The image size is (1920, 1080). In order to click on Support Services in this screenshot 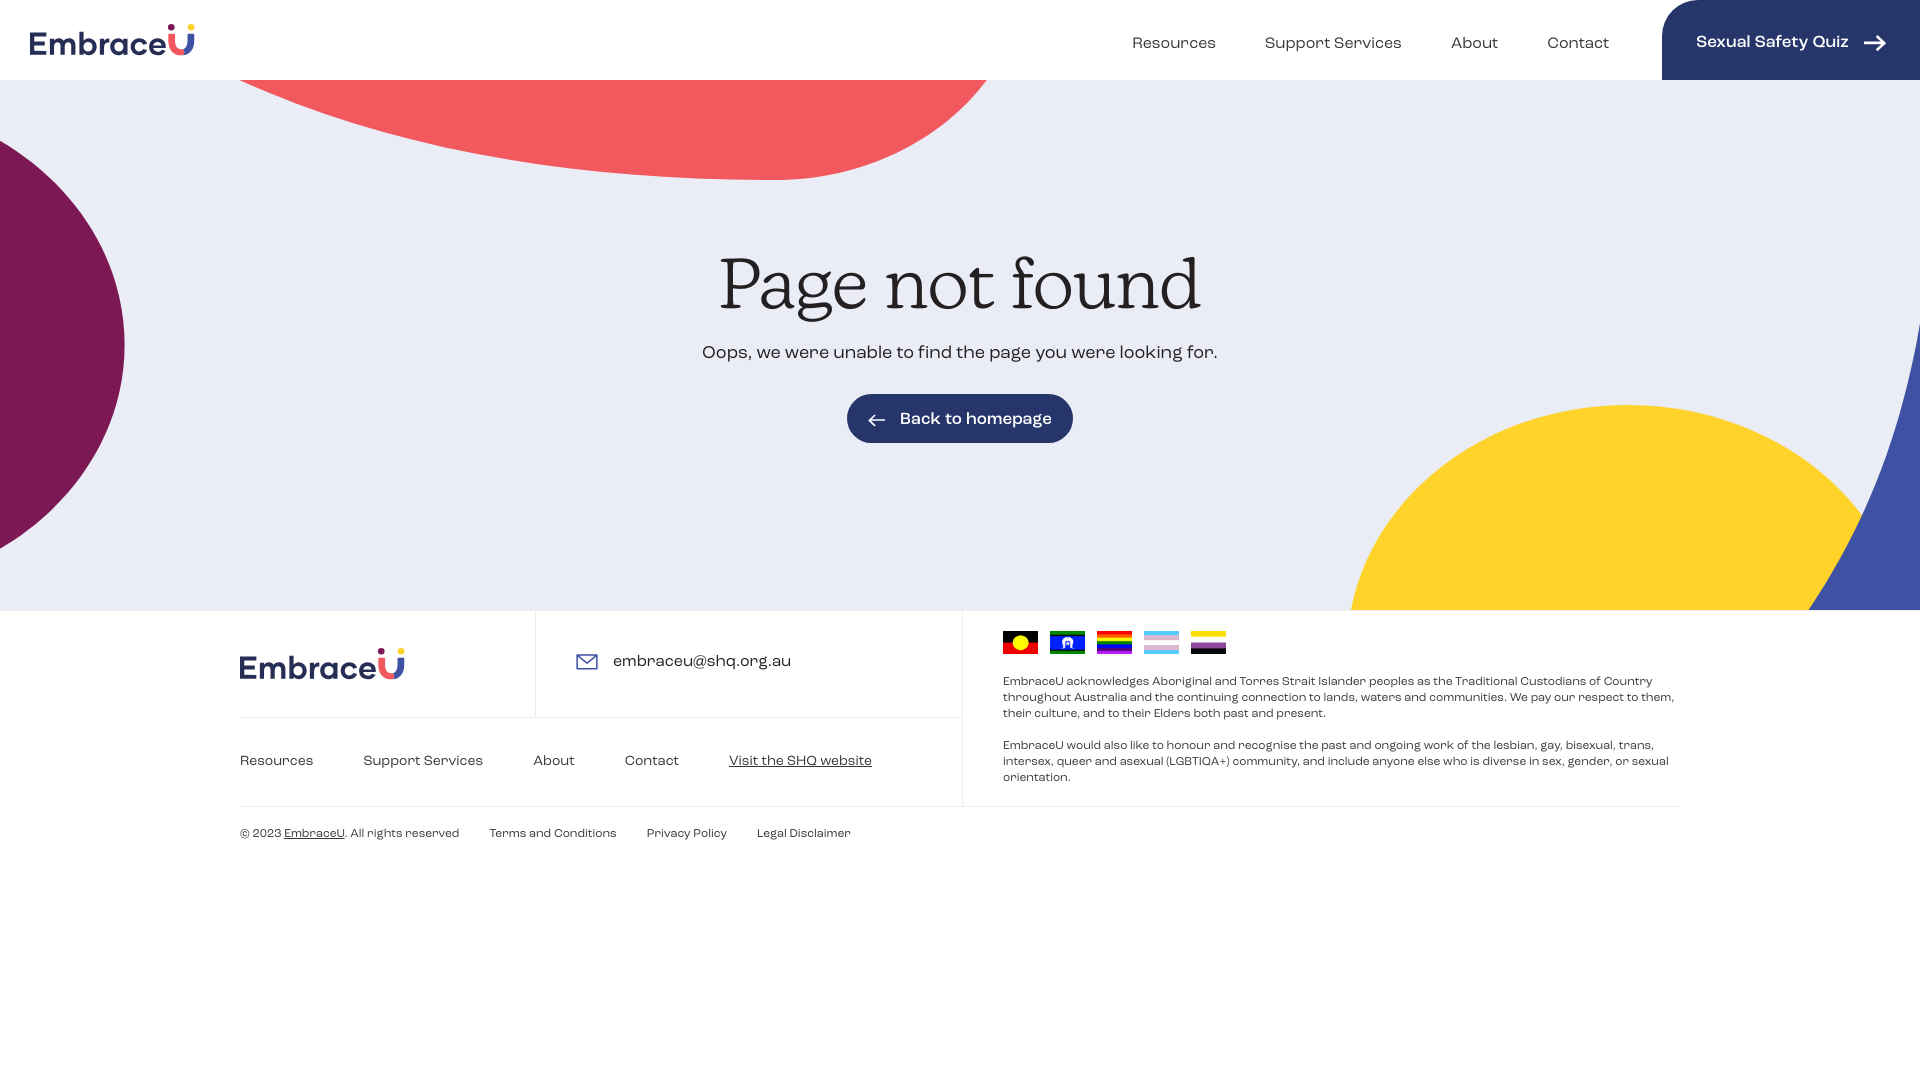, I will do `click(1334, 40)`.